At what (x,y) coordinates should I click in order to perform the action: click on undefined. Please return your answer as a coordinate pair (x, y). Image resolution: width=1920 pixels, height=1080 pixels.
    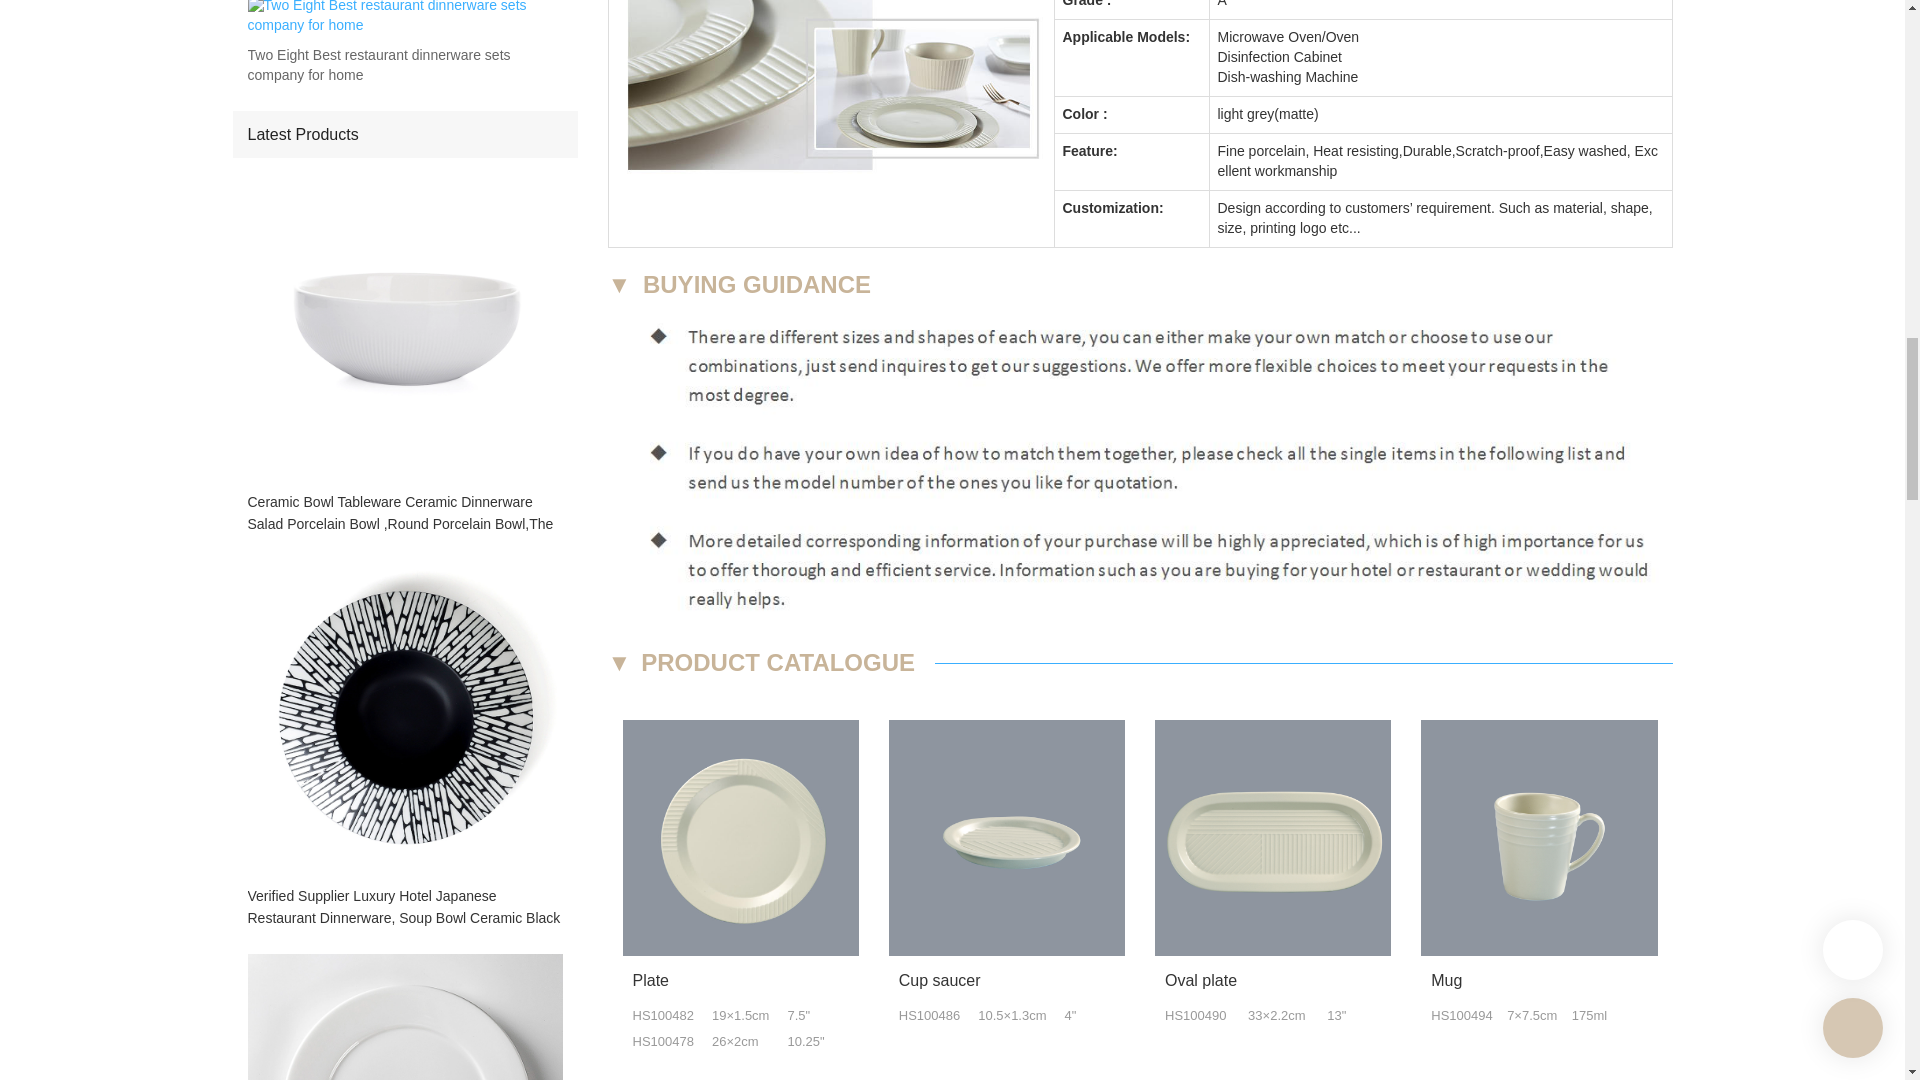
    Looking at the image, I should click on (1272, 838).